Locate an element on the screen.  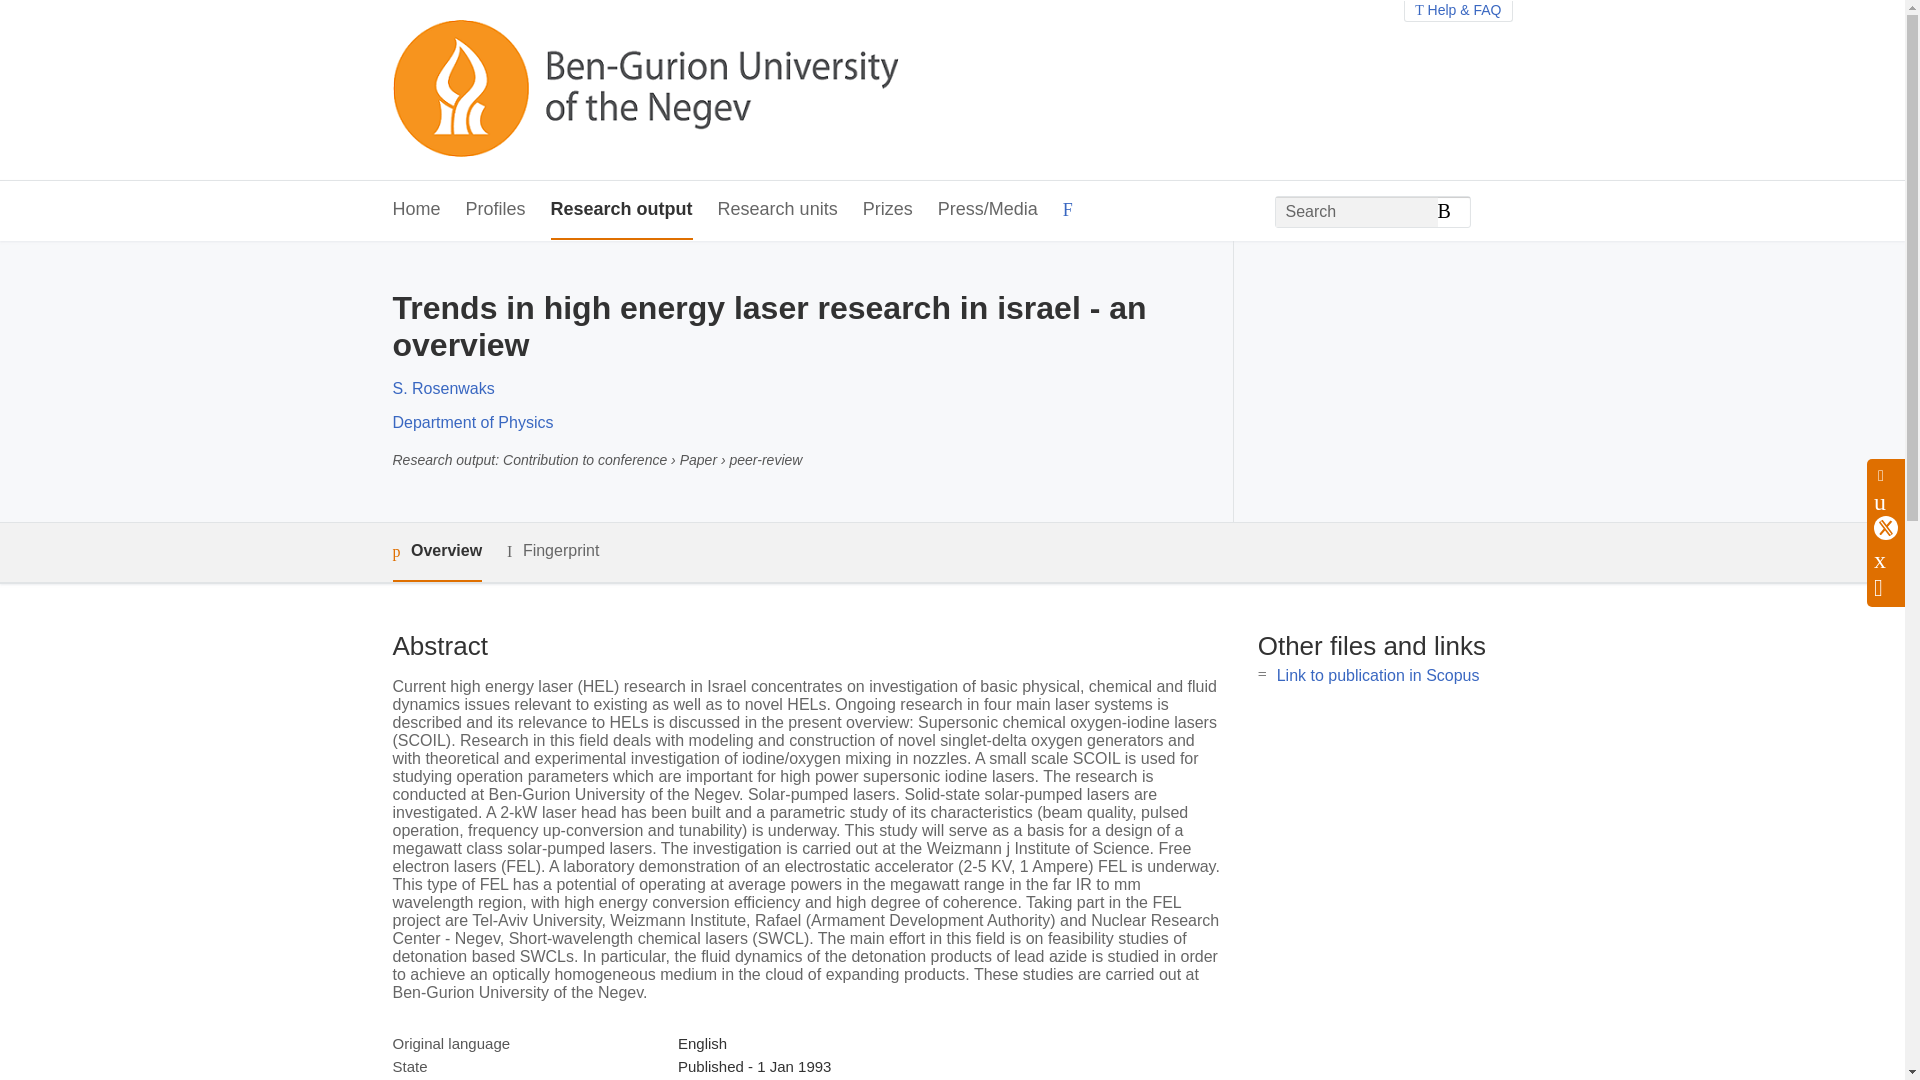
Profiles is located at coordinates (496, 210).